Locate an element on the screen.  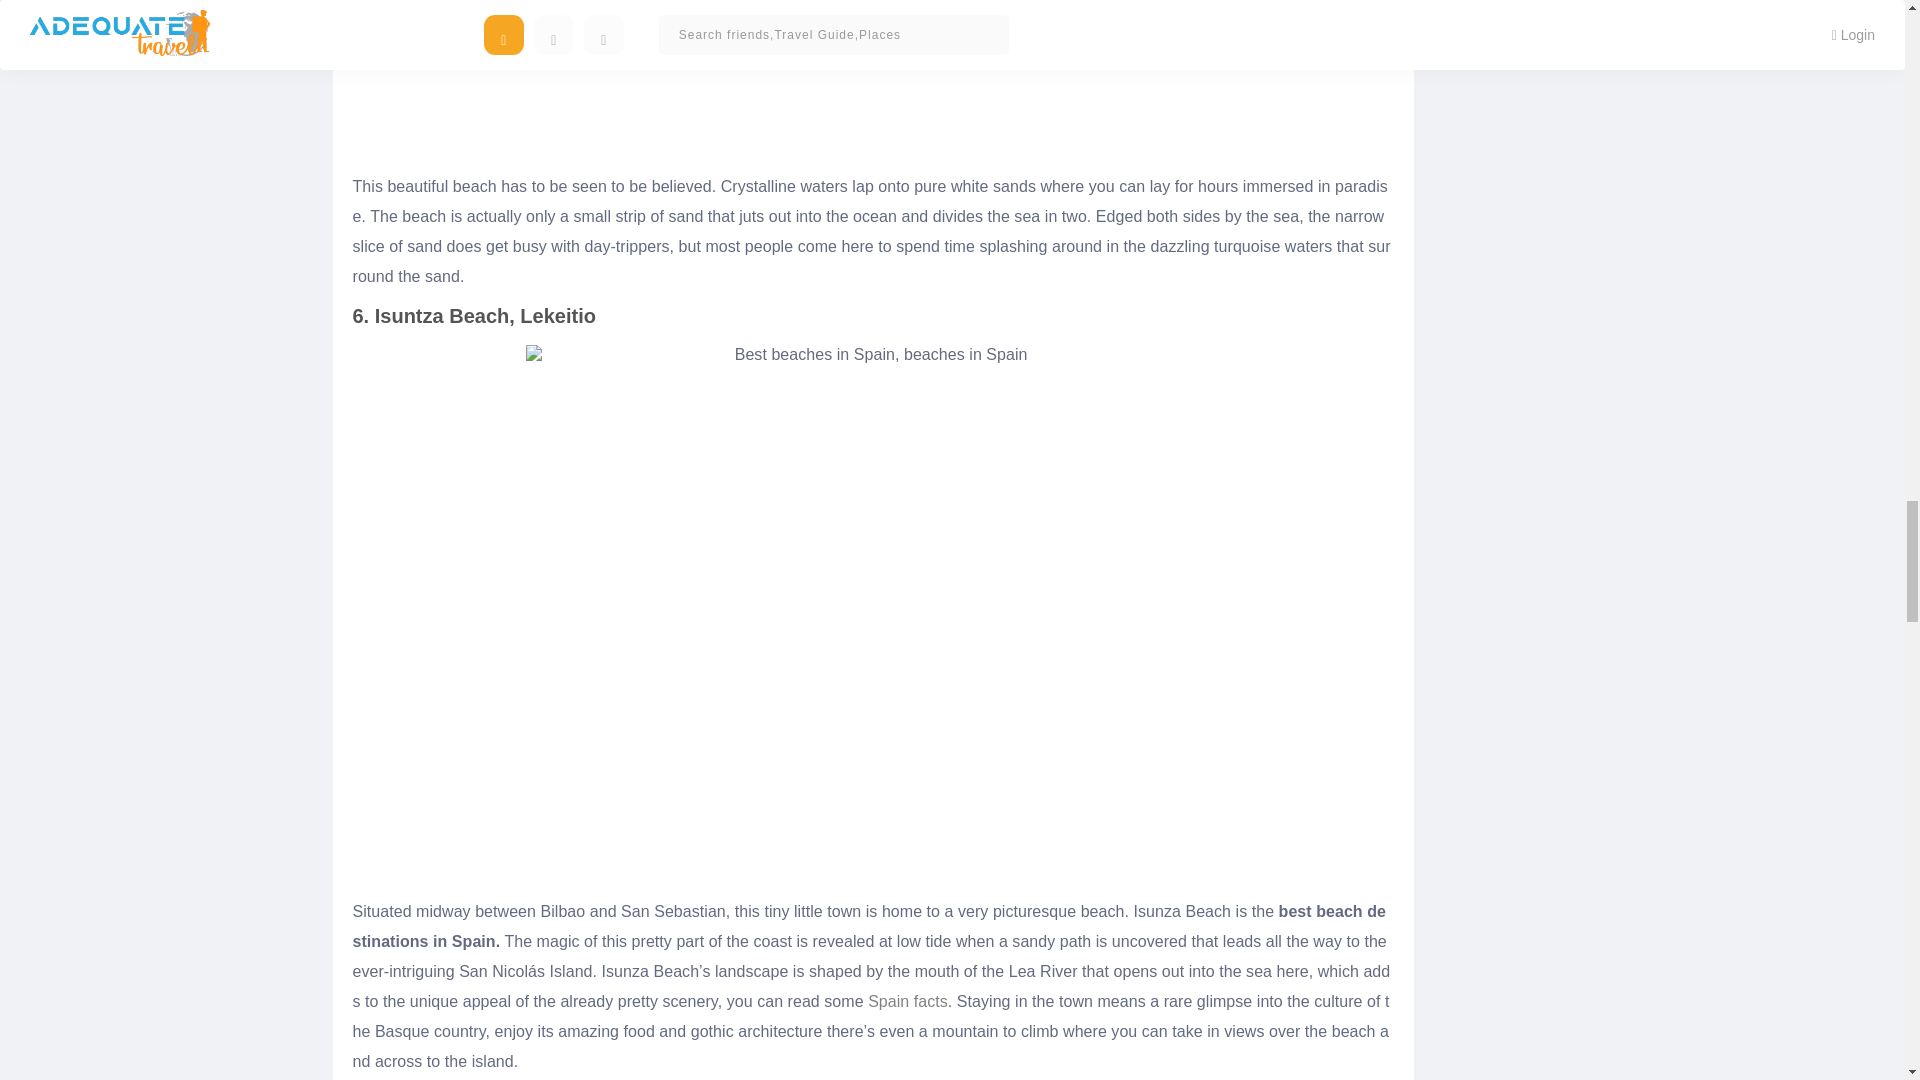
Spain facts is located at coordinates (908, 1000).